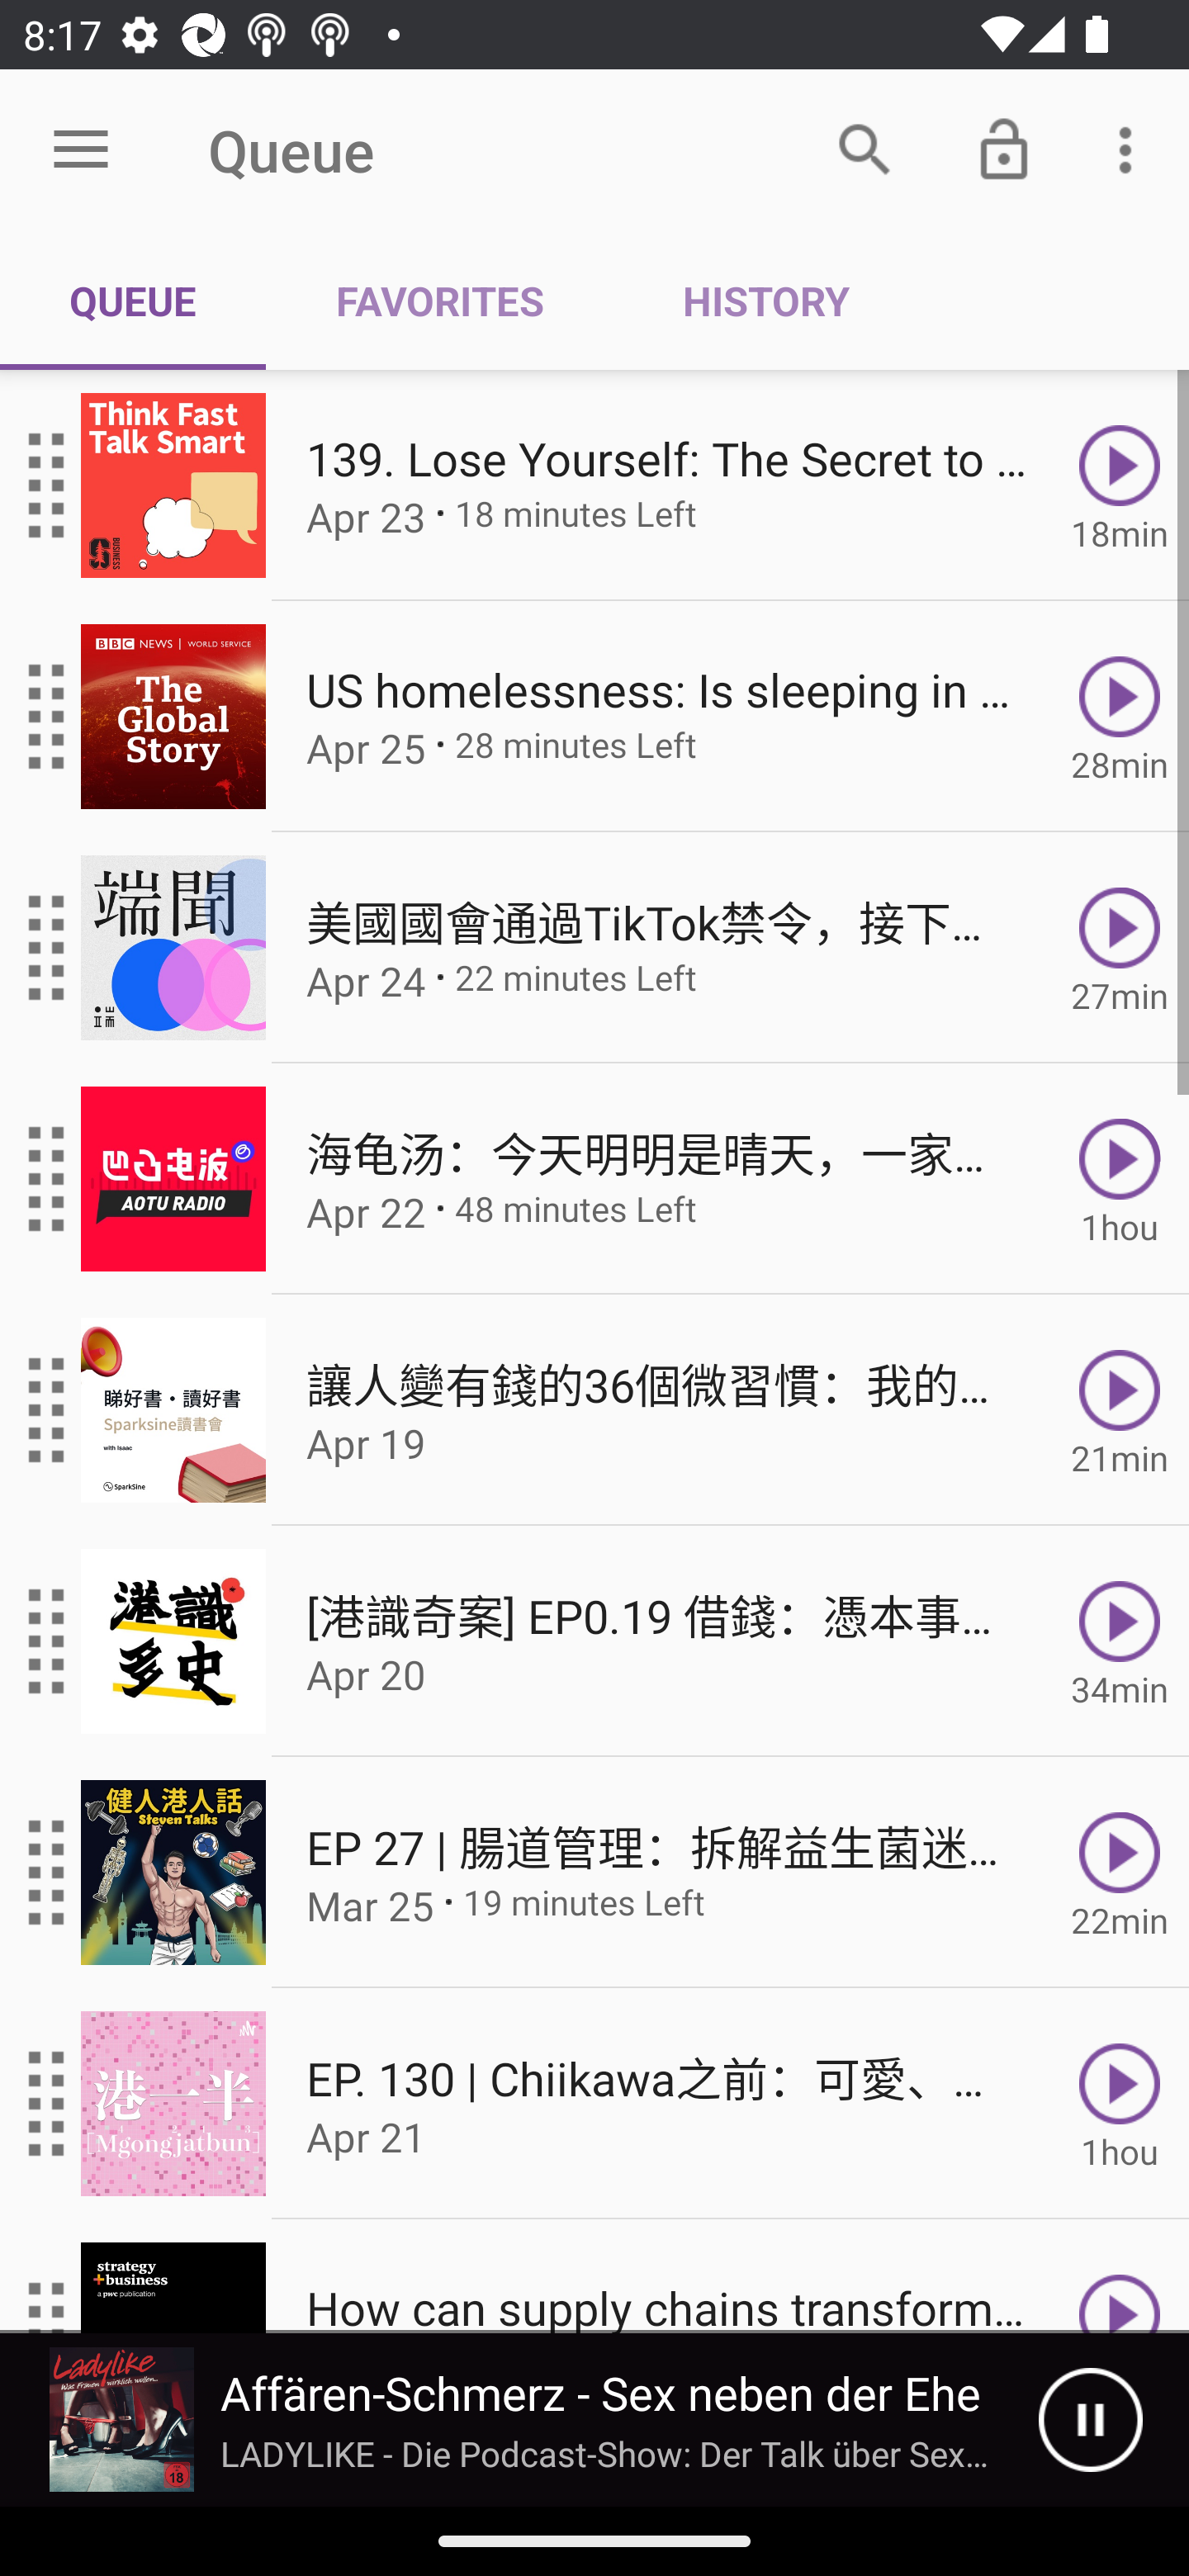 The width and height of the screenshot is (1189, 2576). Describe the element at coordinates (1120, 2277) in the screenshot. I see `Play` at that location.